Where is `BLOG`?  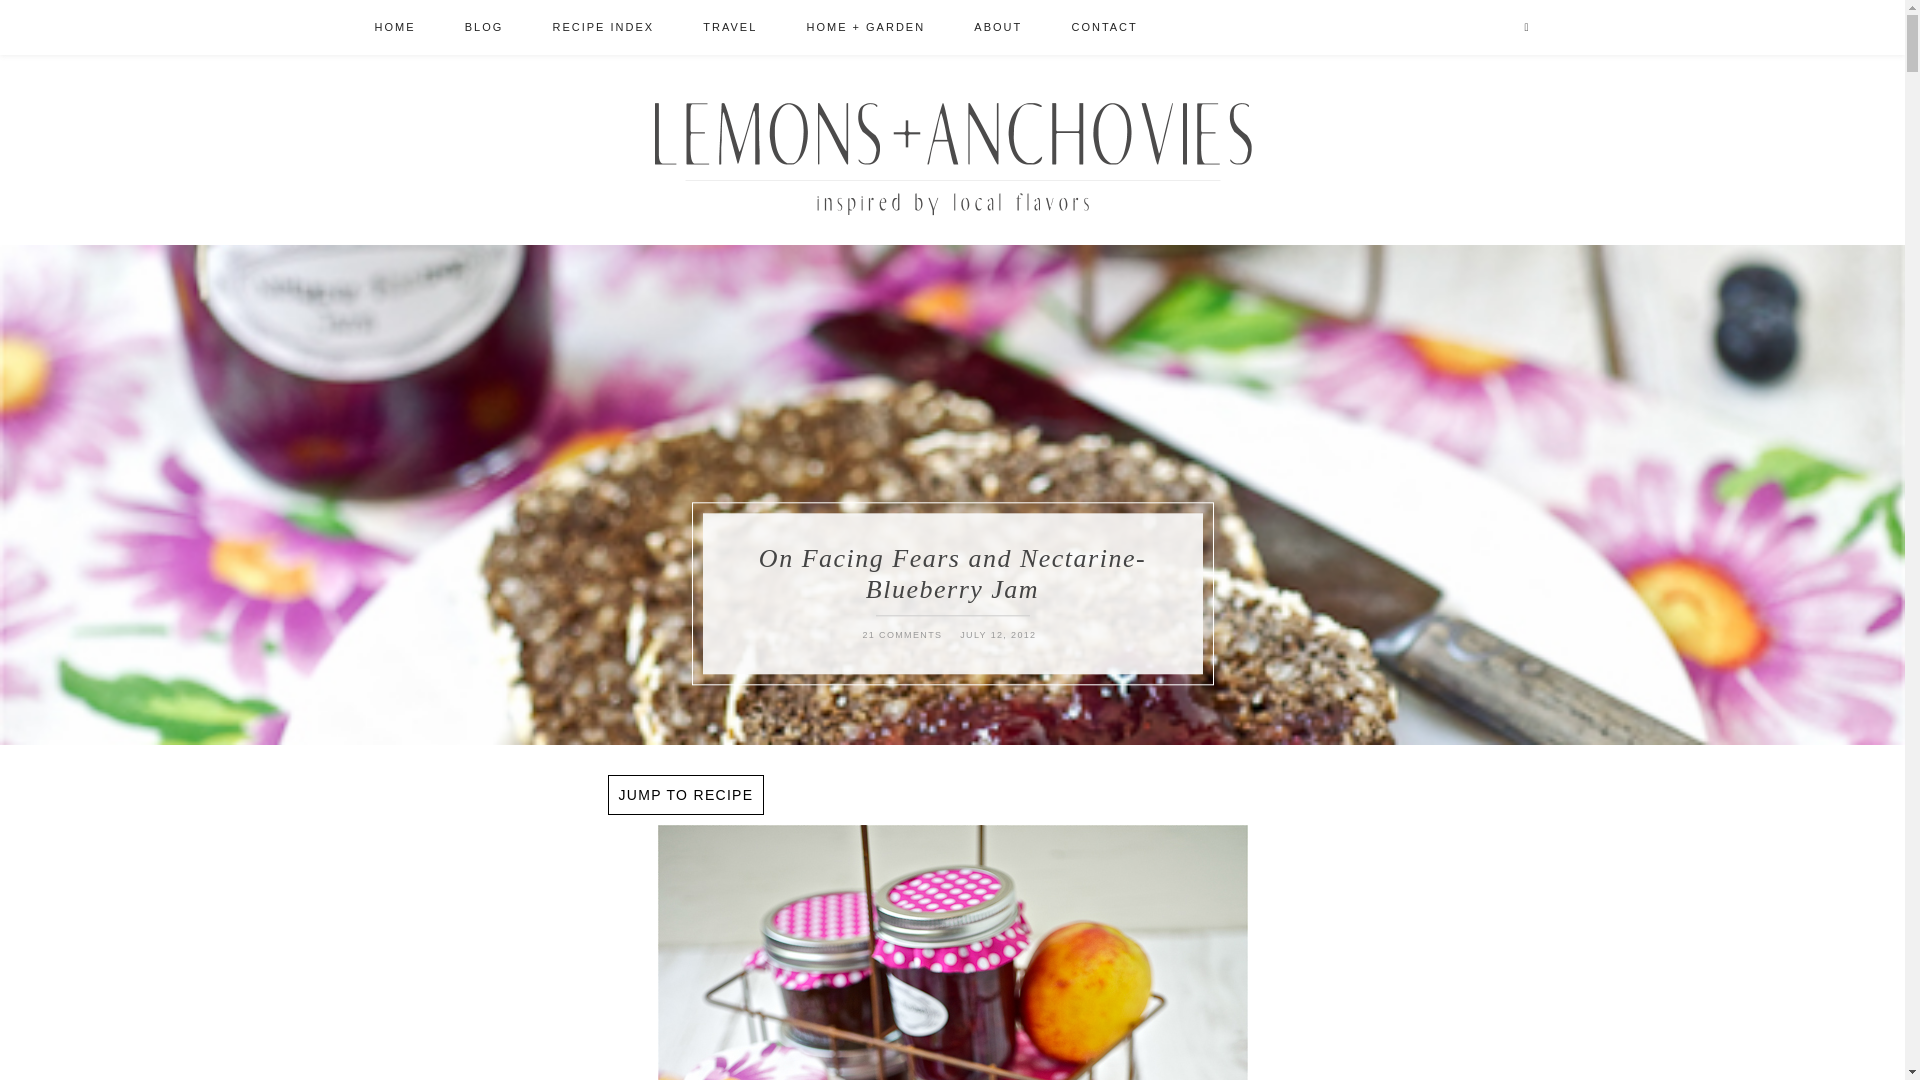
BLOG is located at coordinates (484, 28).